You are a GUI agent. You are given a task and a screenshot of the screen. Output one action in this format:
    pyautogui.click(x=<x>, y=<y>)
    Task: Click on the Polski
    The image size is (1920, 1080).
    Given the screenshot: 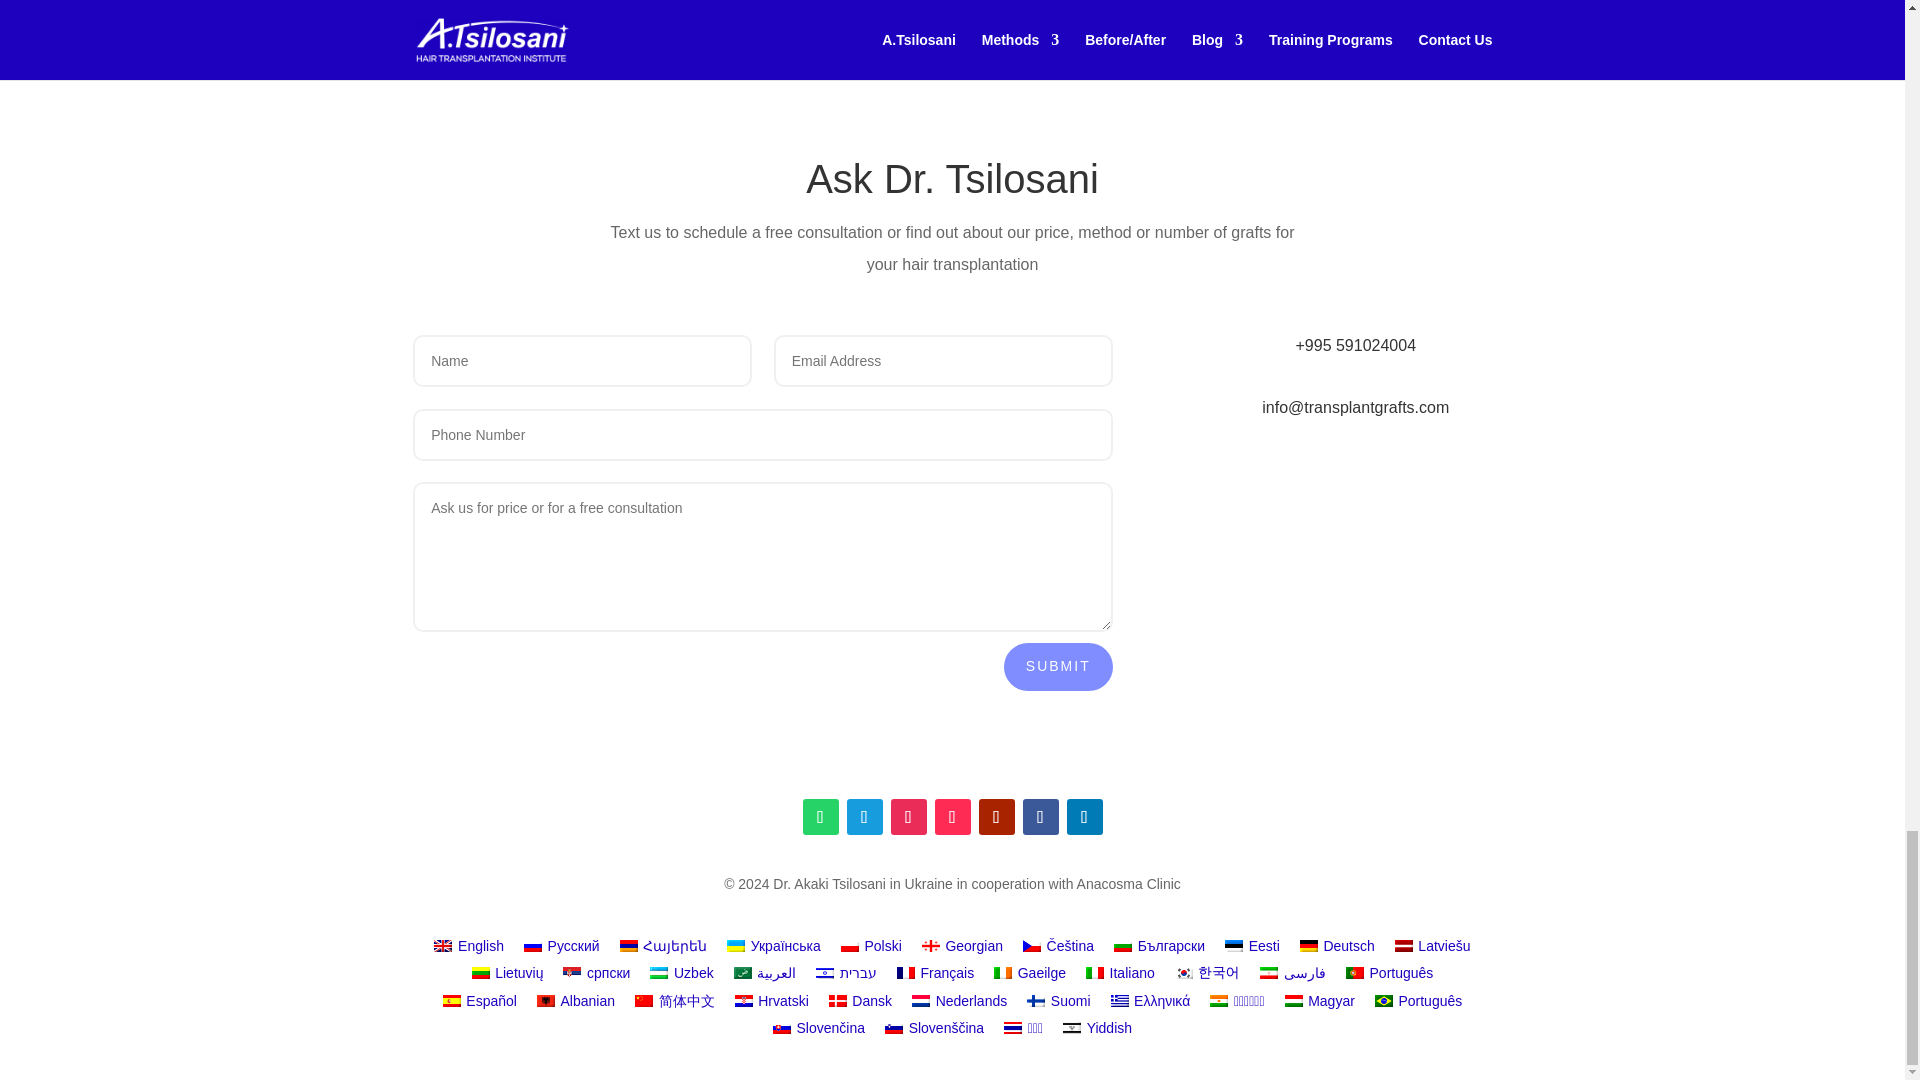 What is the action you would take?
    pyautogui.click(x=872, y=946)
    